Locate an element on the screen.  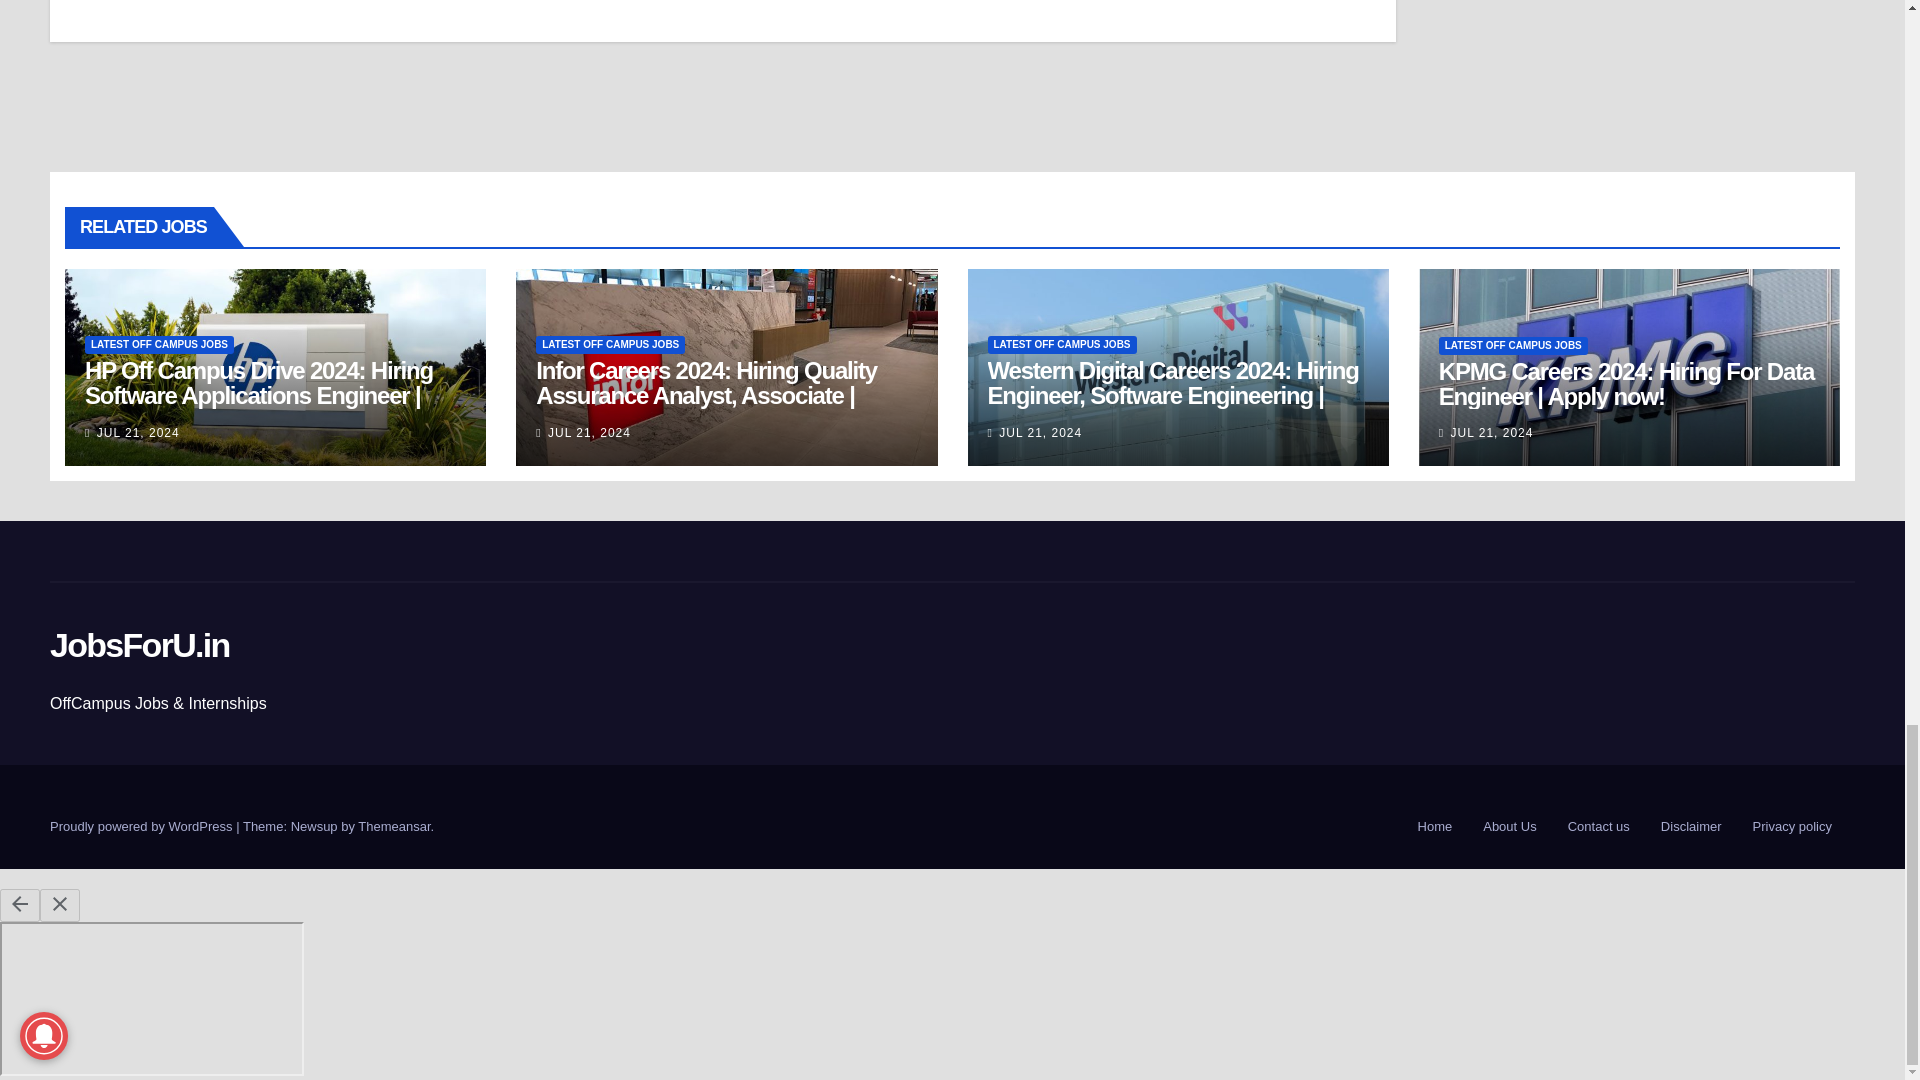
JUL 21, 2024 is located at coordinates (589, 432).